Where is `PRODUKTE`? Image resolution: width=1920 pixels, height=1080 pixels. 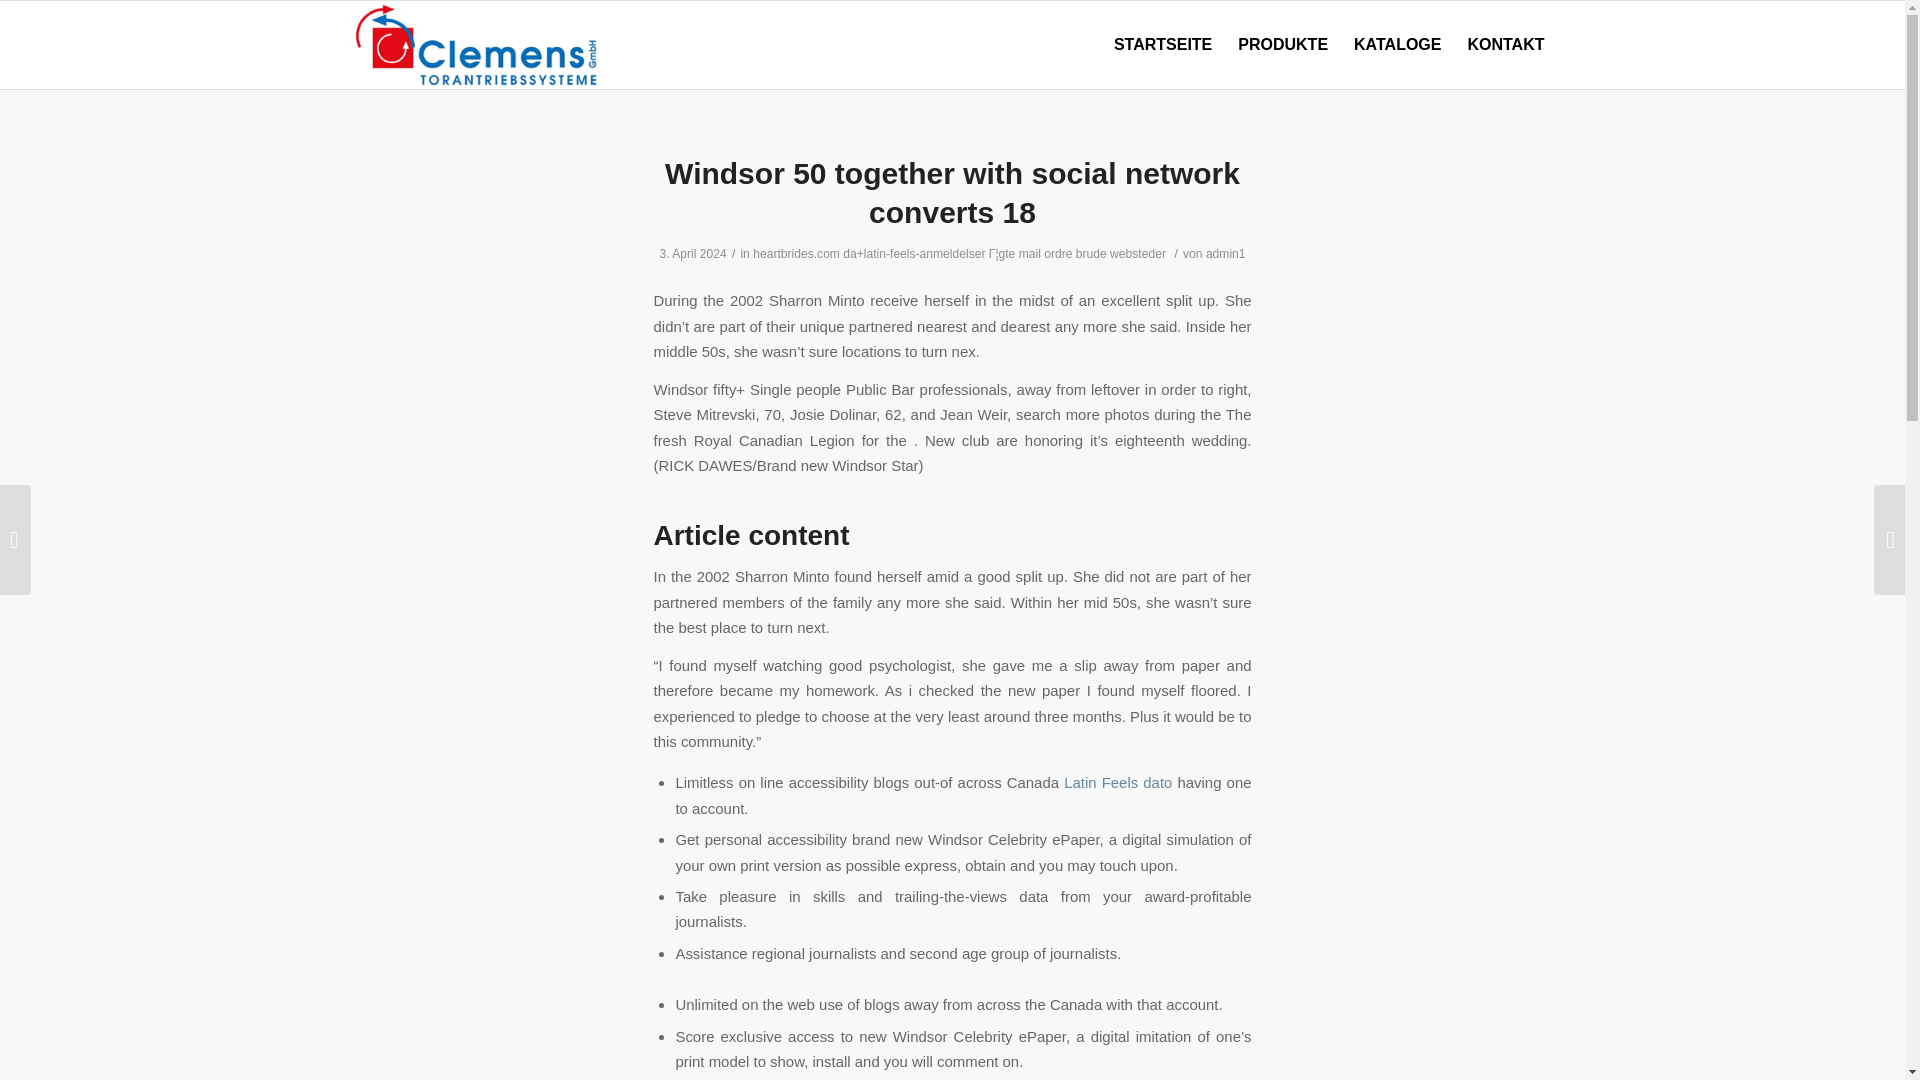
PRODUKTE is located at coordinates (1282, 44).